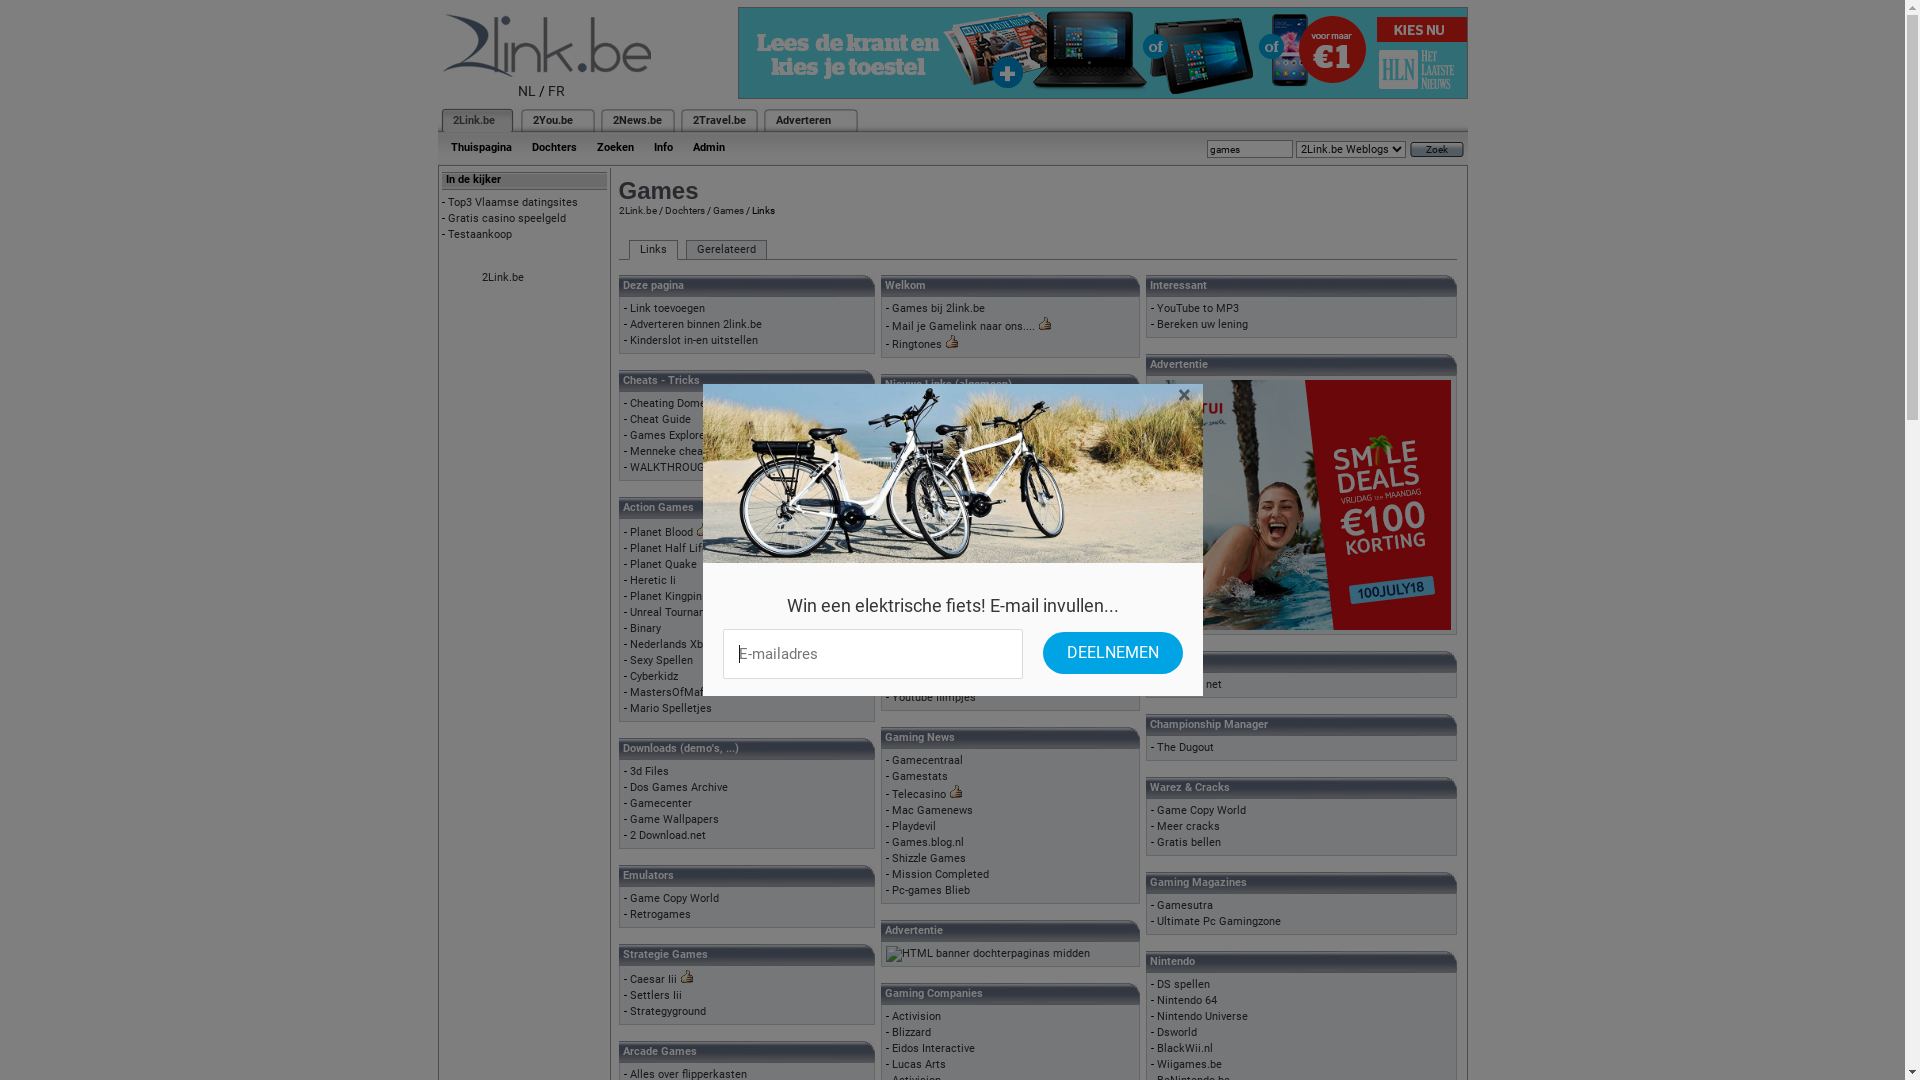  Describe the element at coordinates (661, 804) in the screenshot. I see `Gamecenter` at that location.